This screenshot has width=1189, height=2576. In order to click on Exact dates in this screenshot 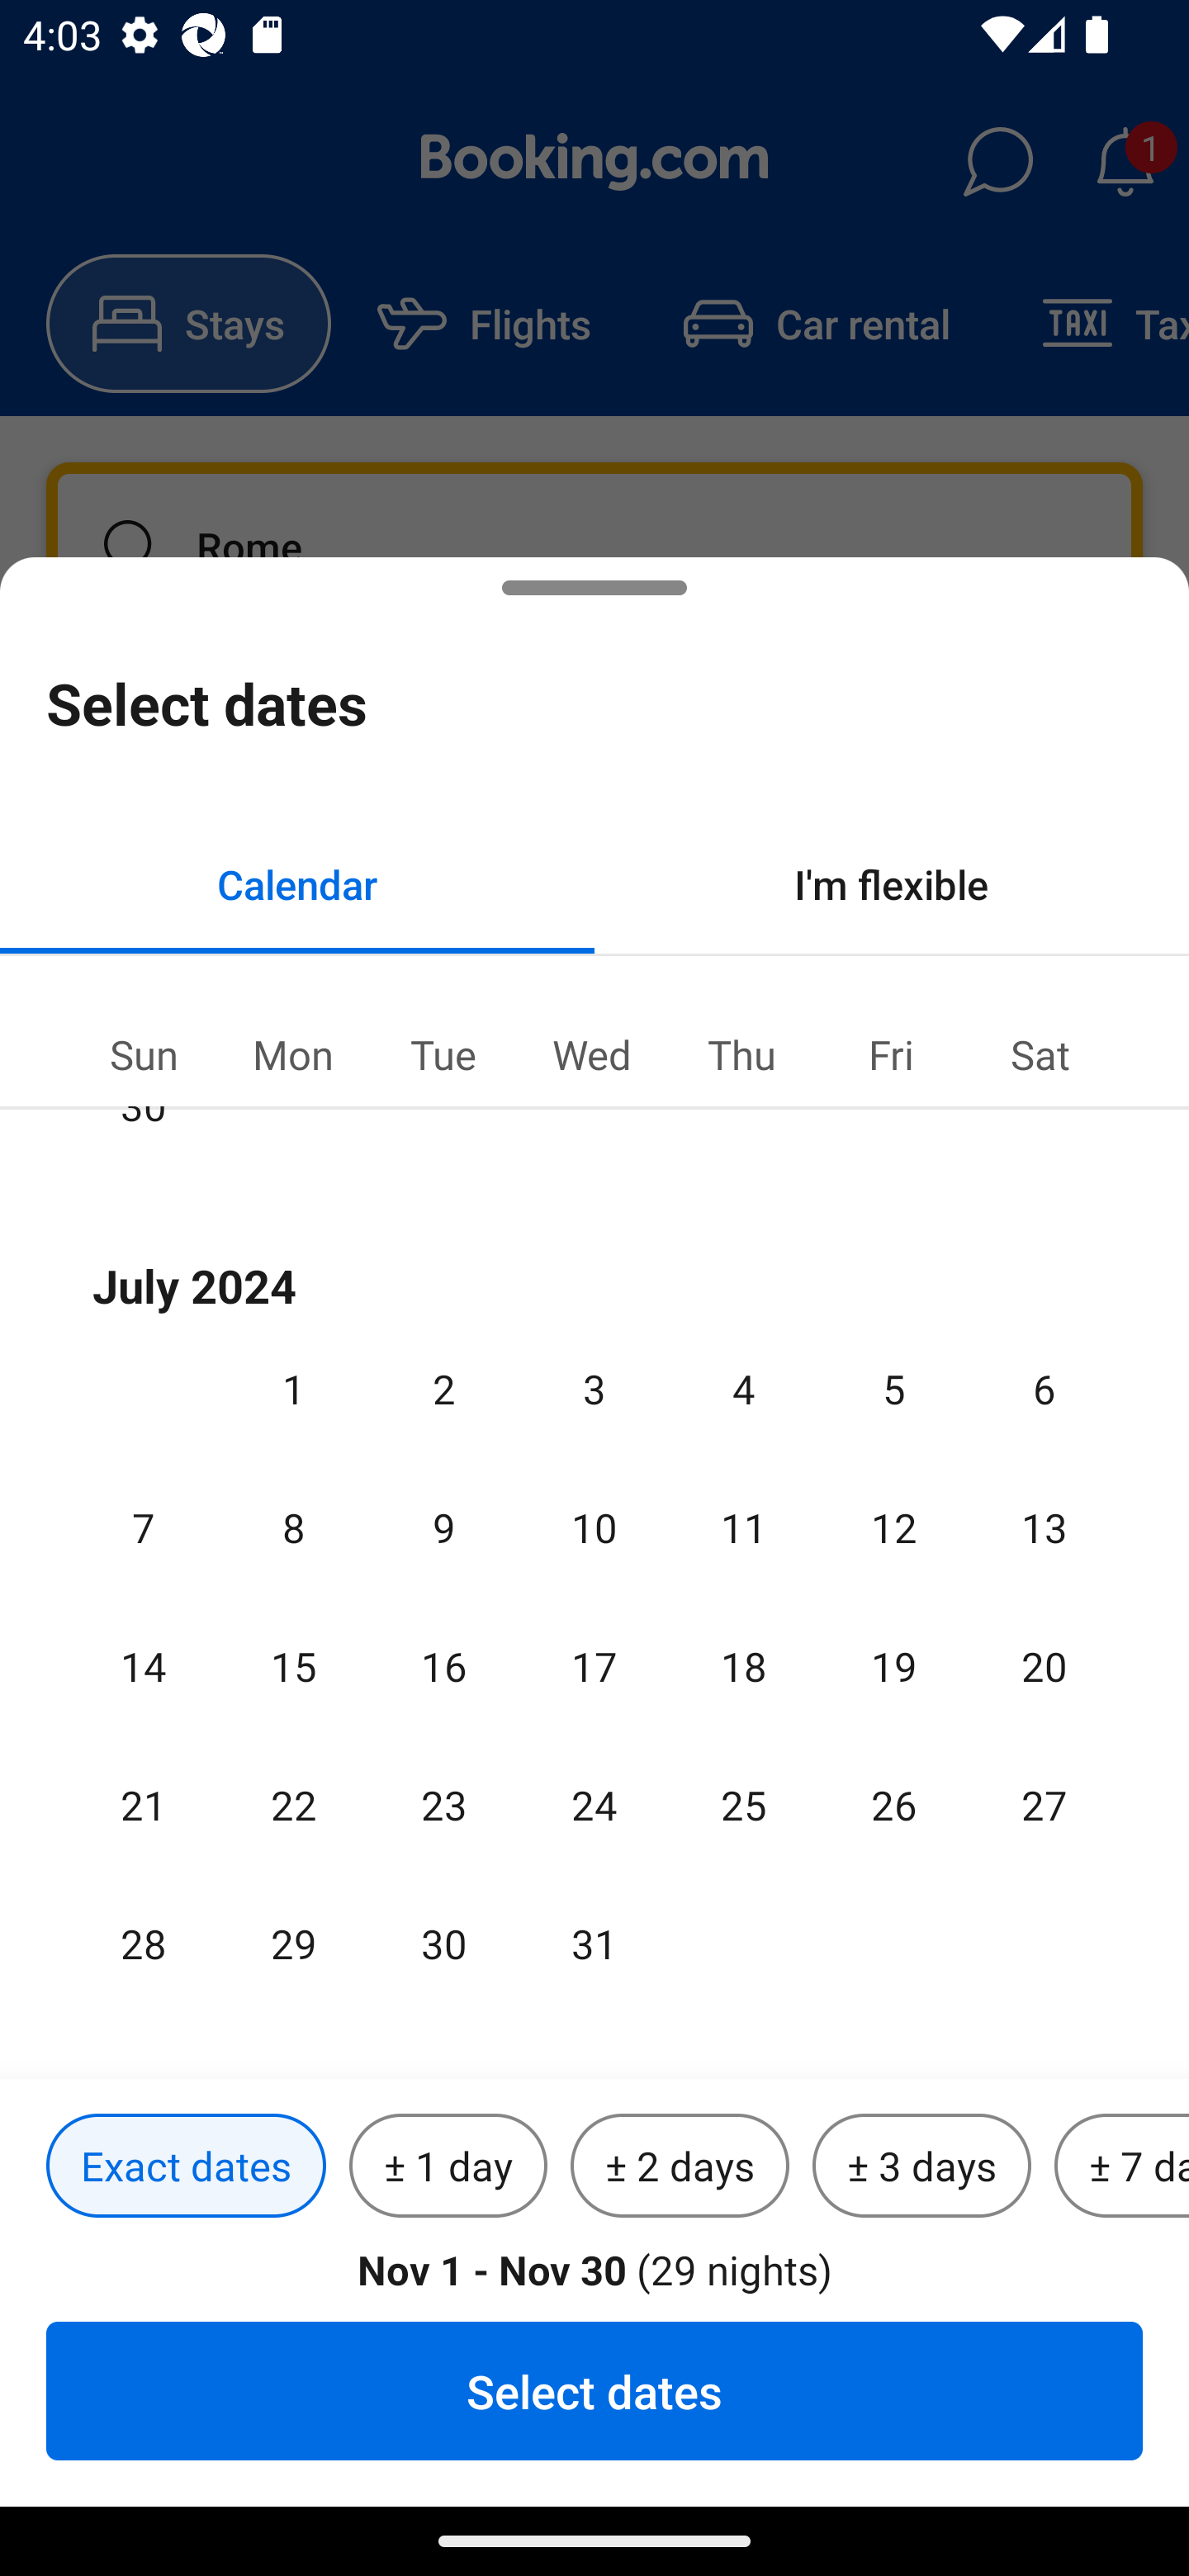, I will do `click(186, 2166)`.